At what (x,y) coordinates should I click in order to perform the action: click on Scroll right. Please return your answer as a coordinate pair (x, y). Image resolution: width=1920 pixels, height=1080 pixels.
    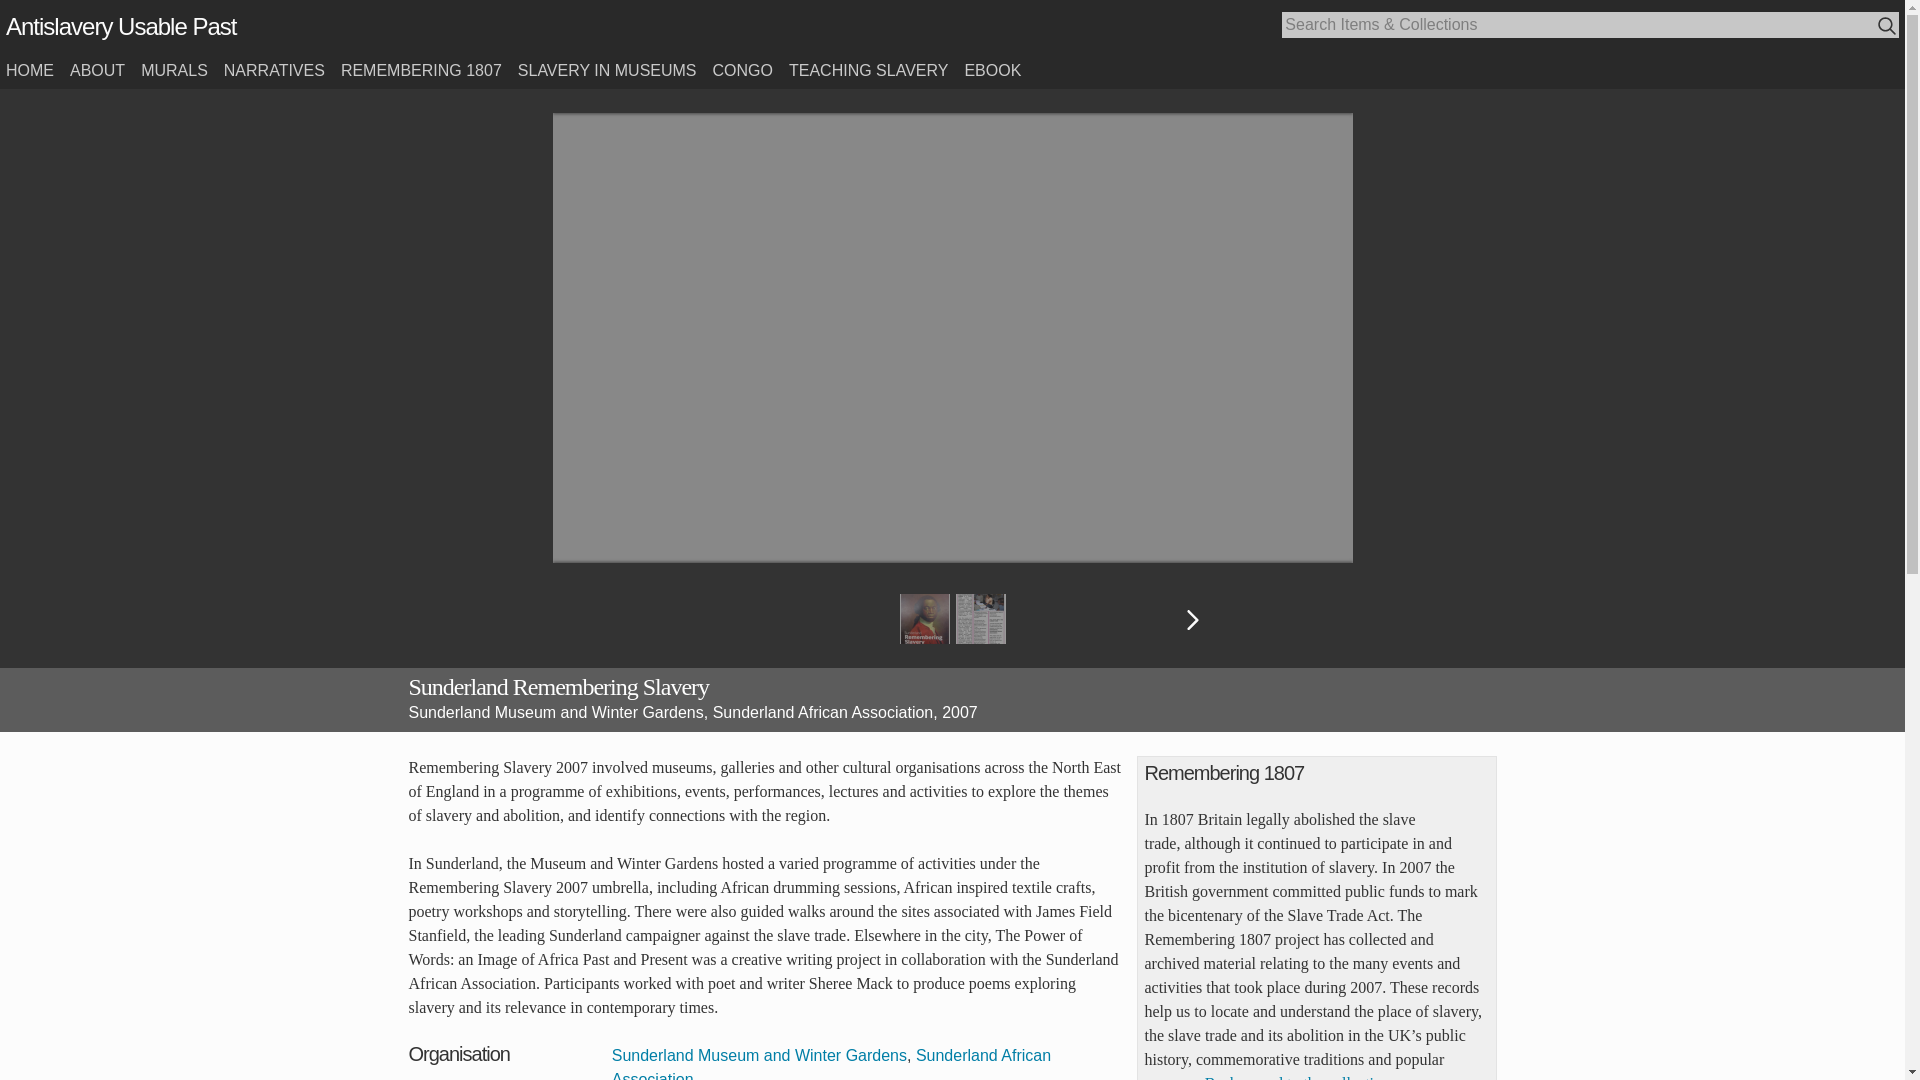
    Looking at the image, I should click on (1192, 620).